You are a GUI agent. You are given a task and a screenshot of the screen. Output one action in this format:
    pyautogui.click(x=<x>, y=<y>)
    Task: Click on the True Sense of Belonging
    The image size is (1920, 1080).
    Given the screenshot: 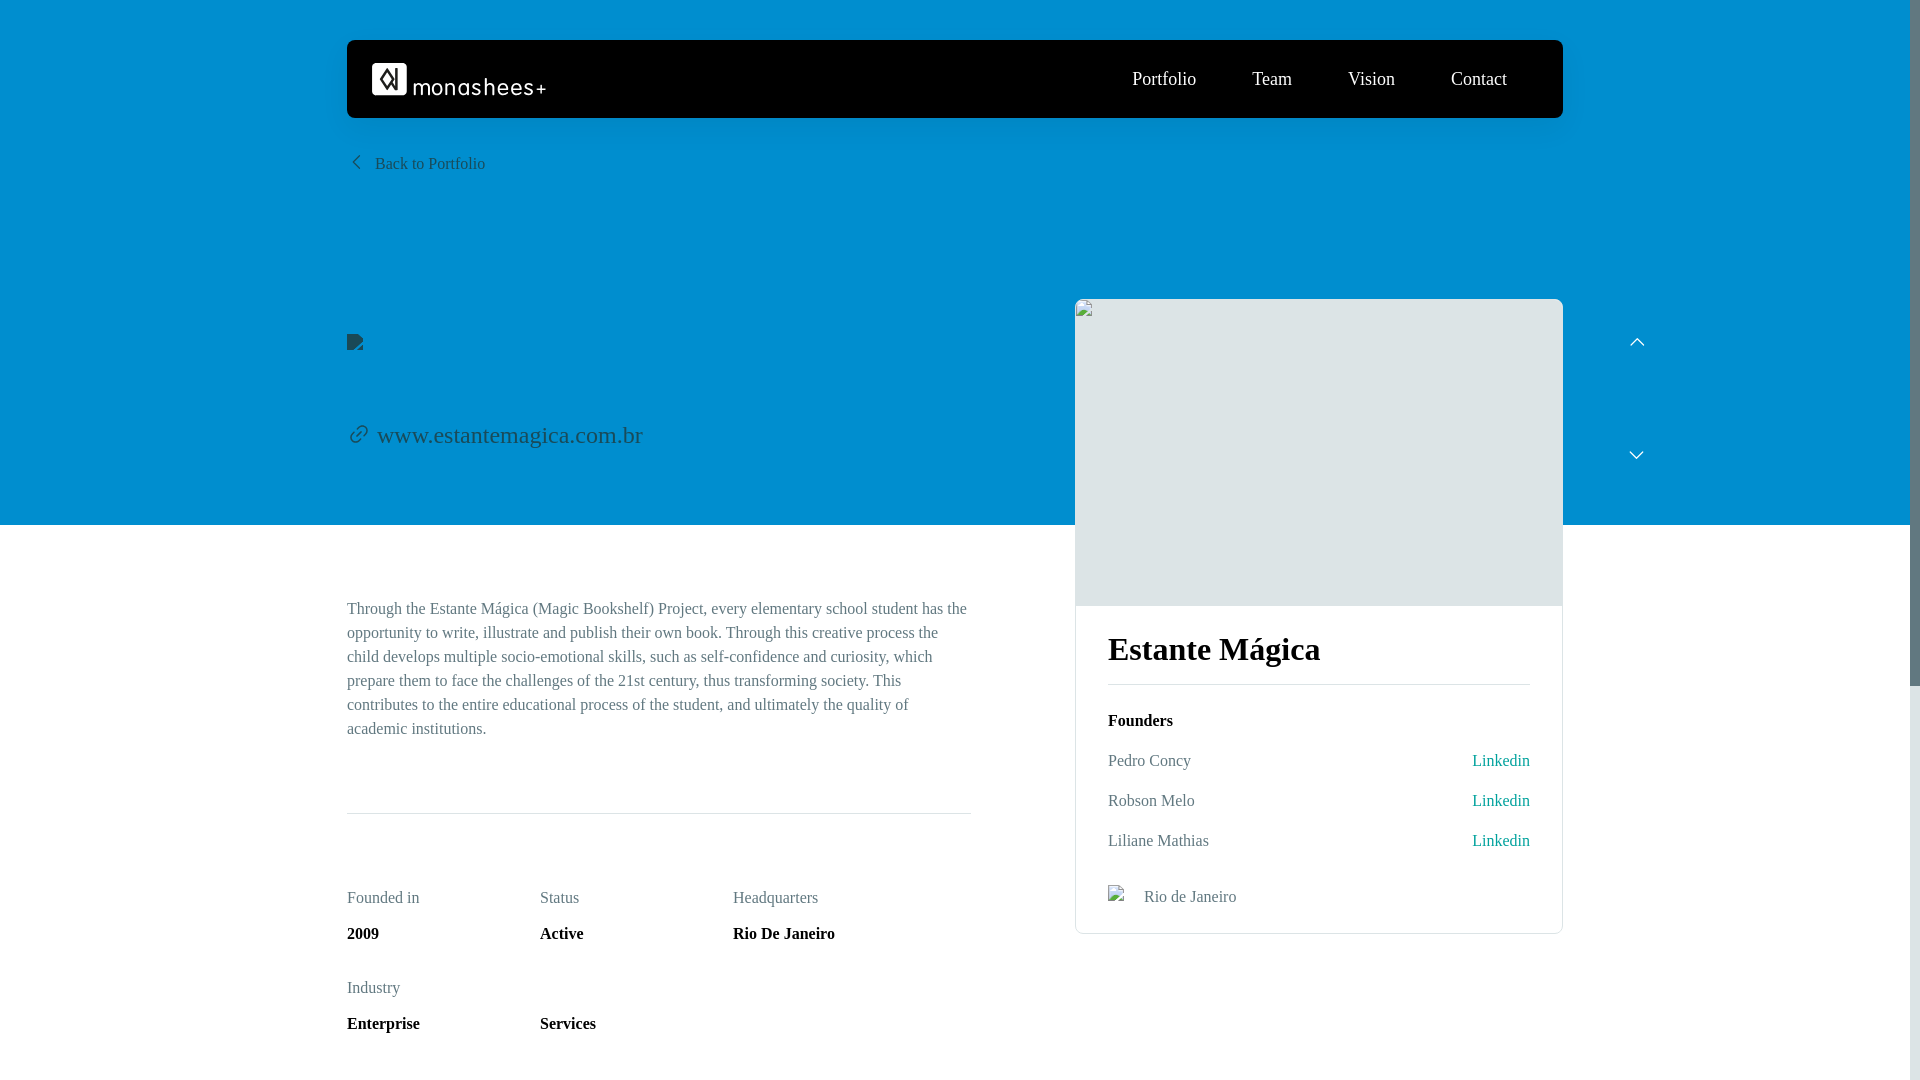 What is the action you would take?
    pyautogui.click(x=1266, y=1004)
    